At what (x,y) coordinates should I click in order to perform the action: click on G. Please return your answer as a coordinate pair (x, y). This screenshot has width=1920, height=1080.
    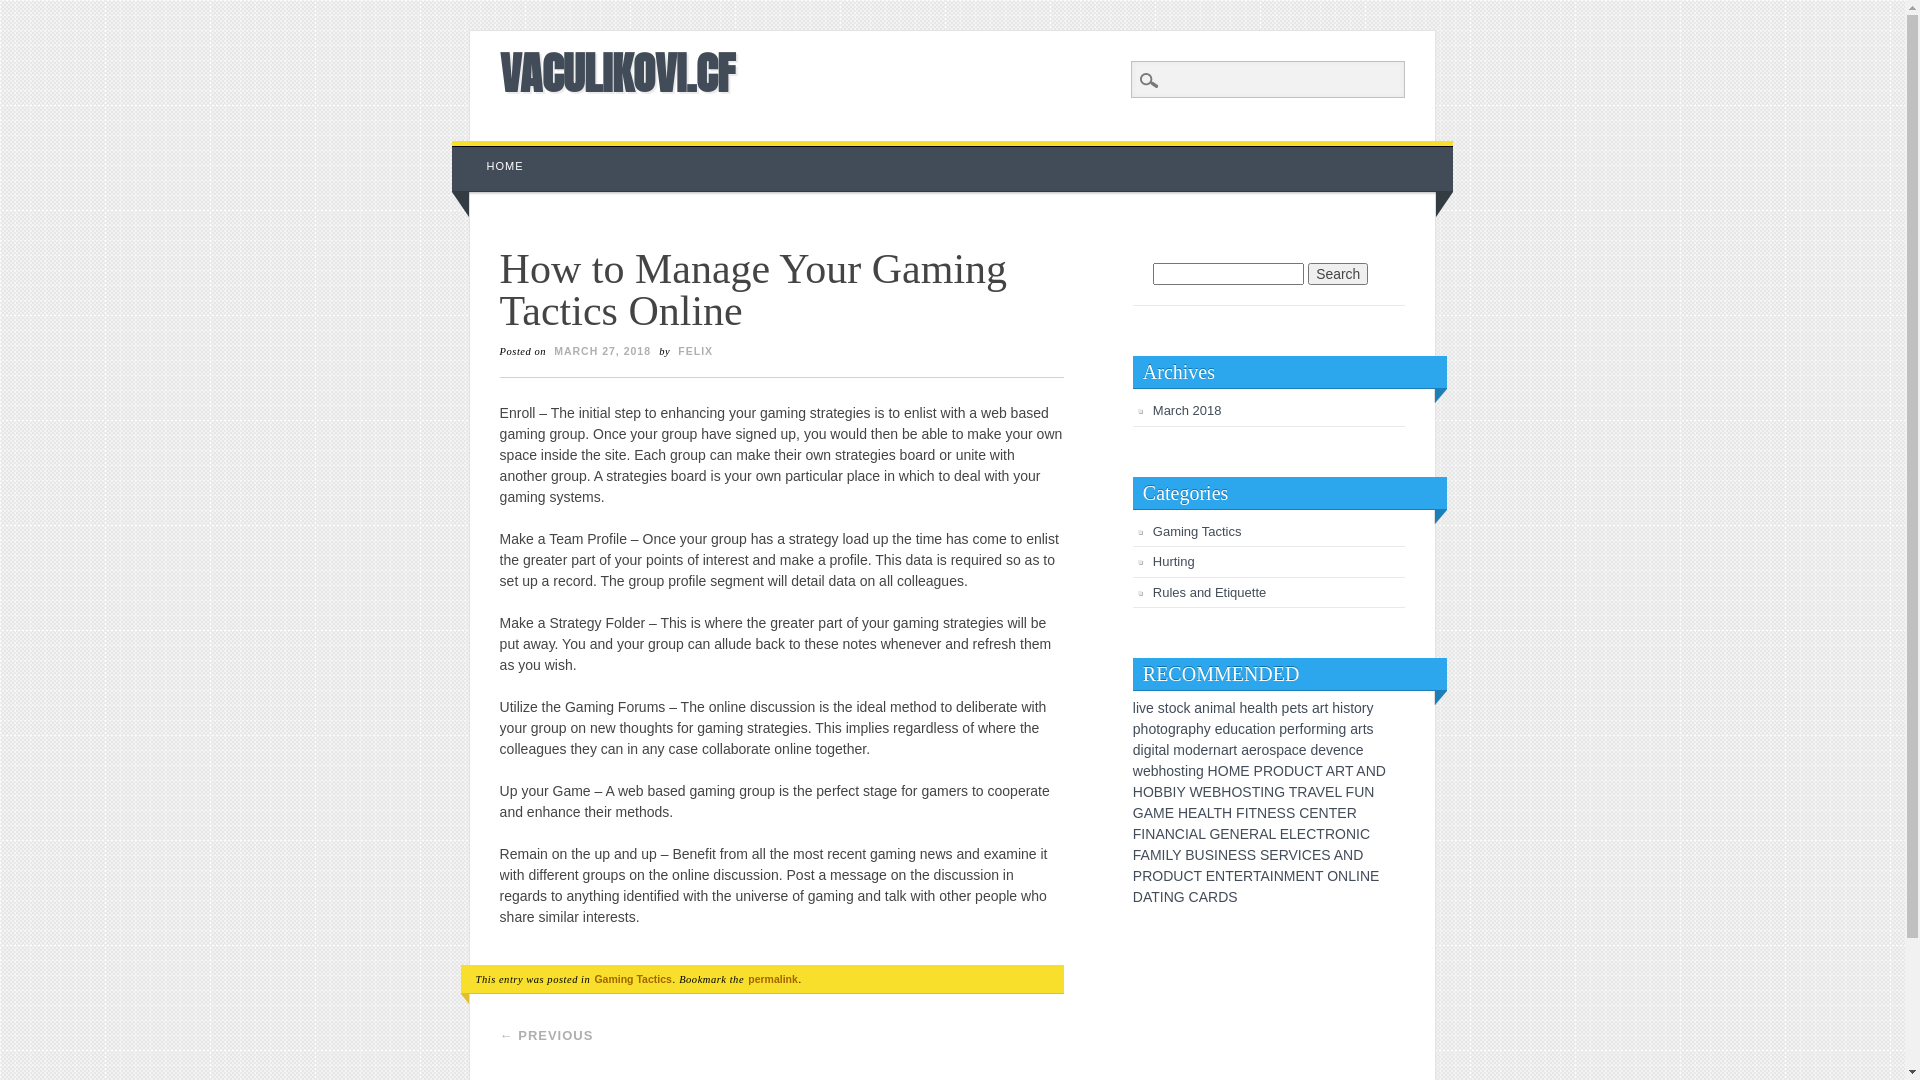
    Looking at the image, I should click on (1214, 834).